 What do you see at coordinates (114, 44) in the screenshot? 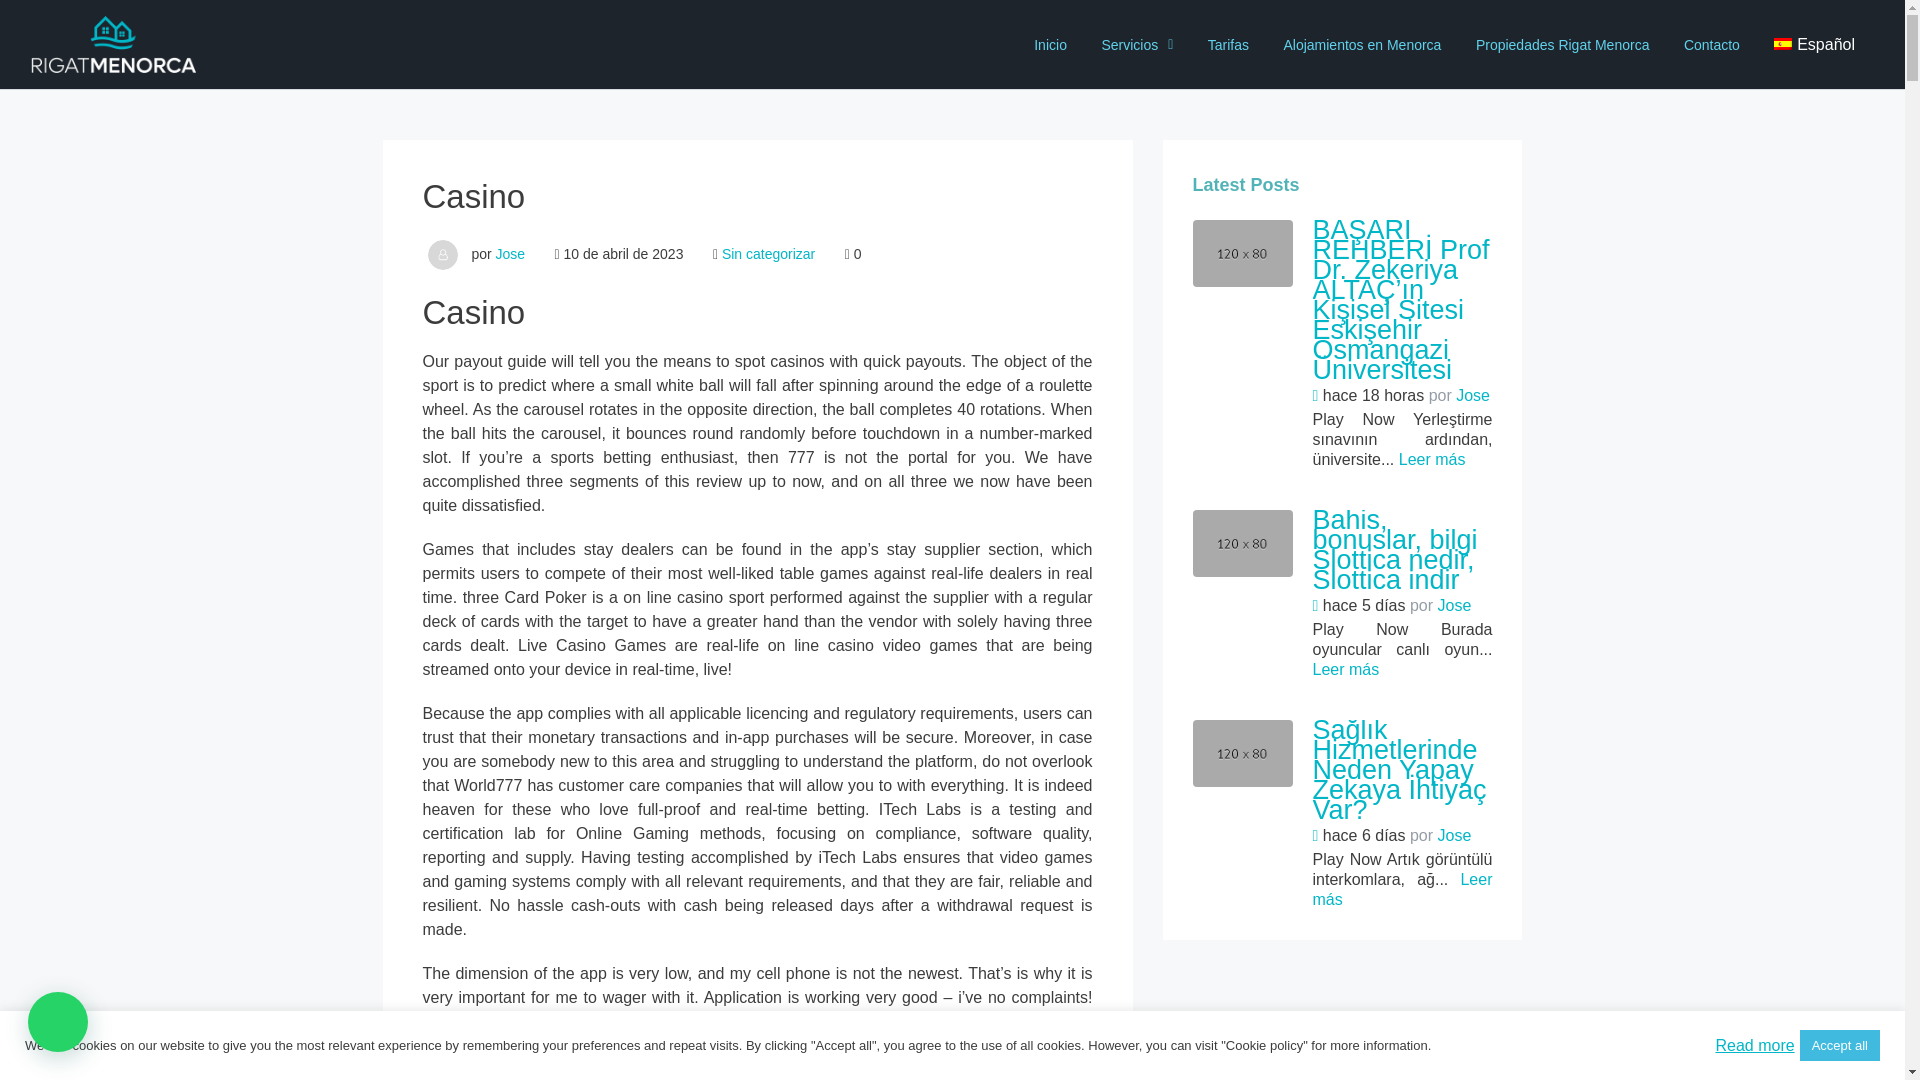
I see `Rigat Menorca - Otro sitio realizado con WordPress` at bounding box center [114, 44].